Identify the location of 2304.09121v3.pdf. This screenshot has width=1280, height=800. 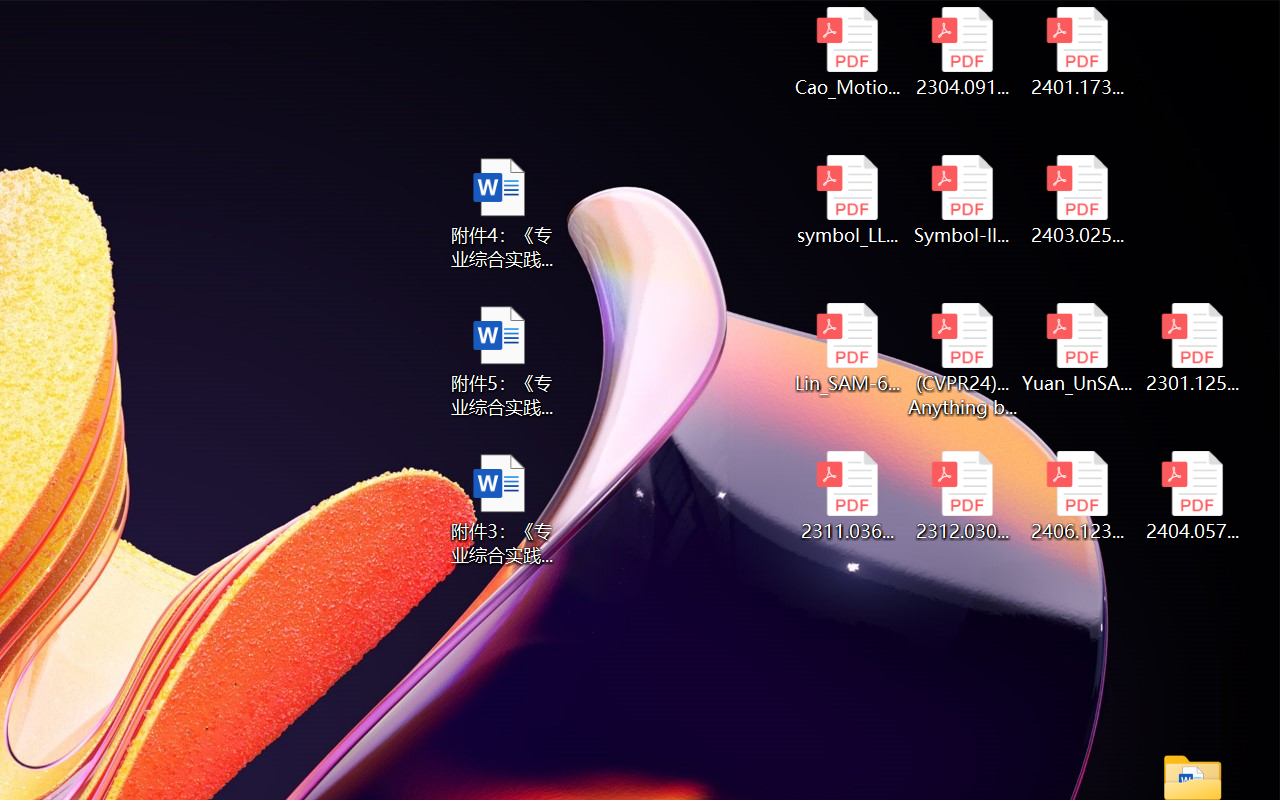
(962, 52).